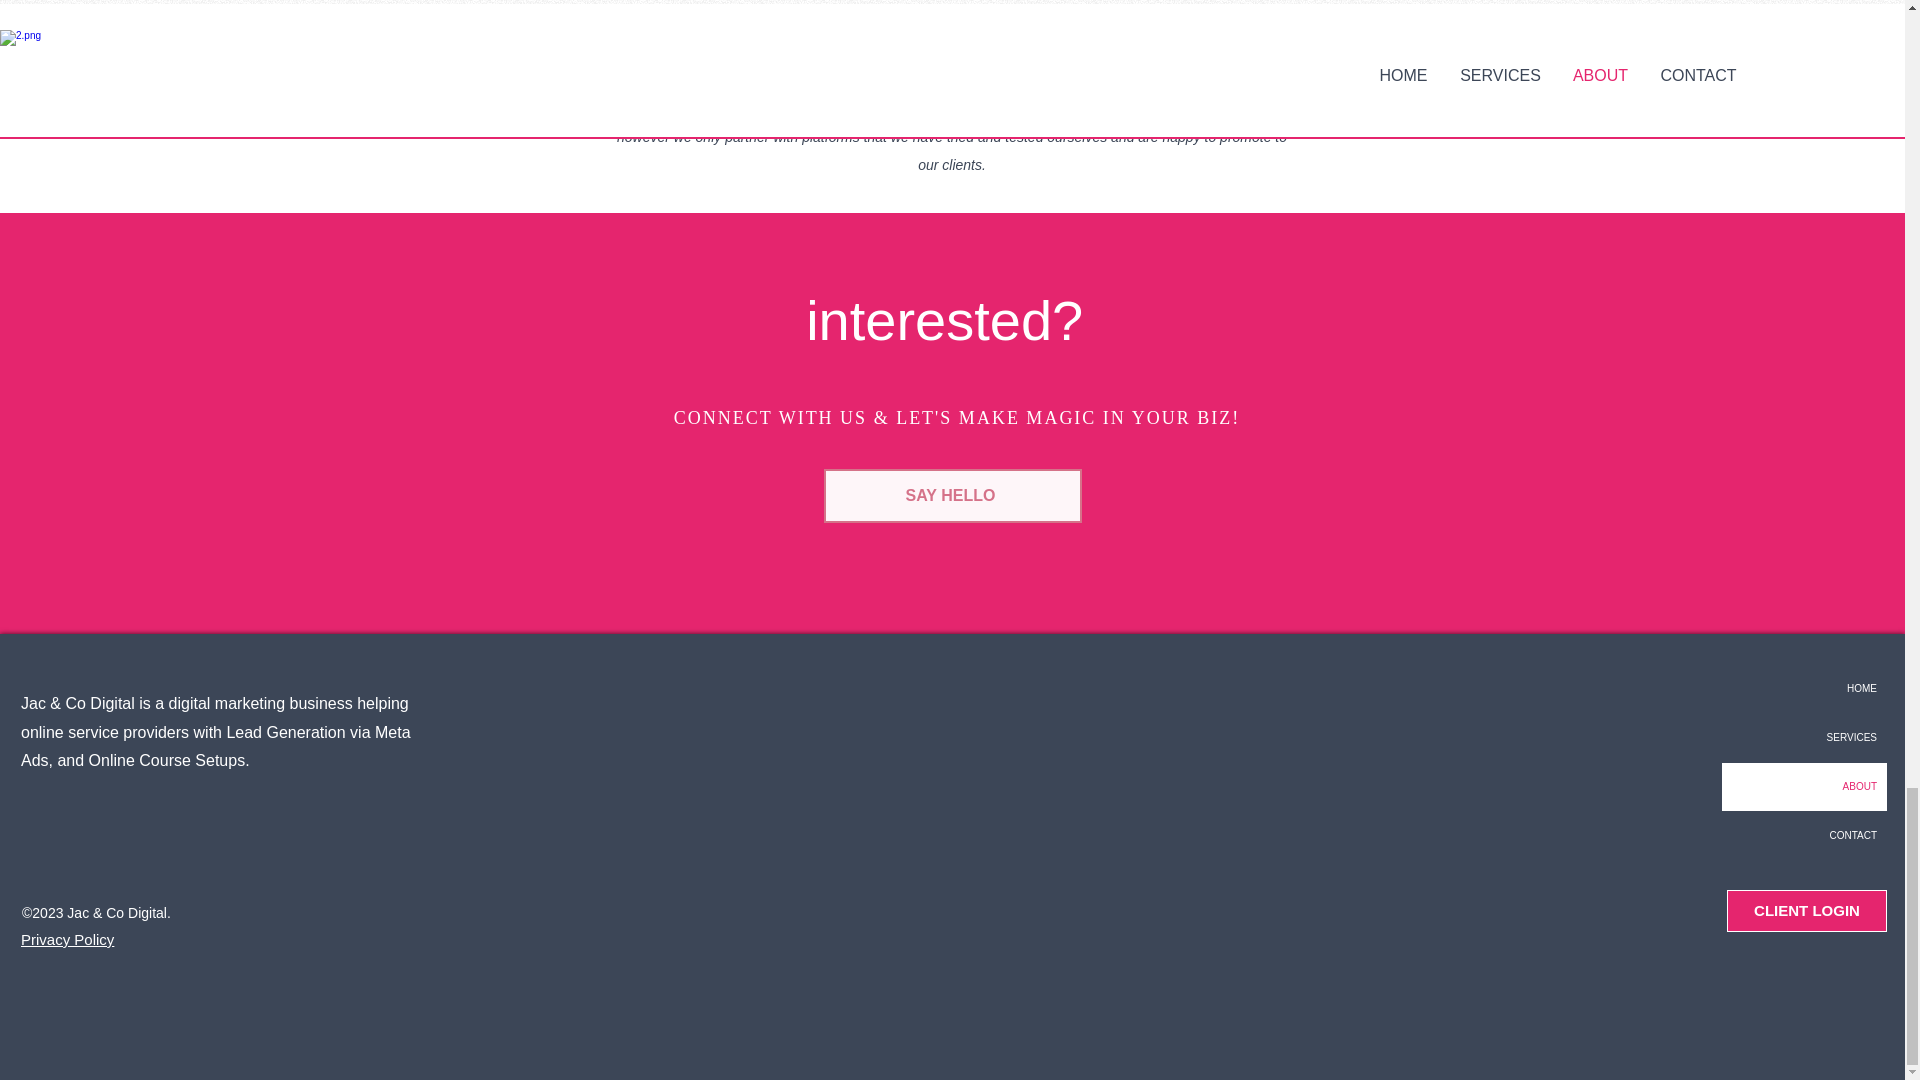 This screenshot has width=1920, height=1080. I want to click on SAY HELLO, so click(952, 495).